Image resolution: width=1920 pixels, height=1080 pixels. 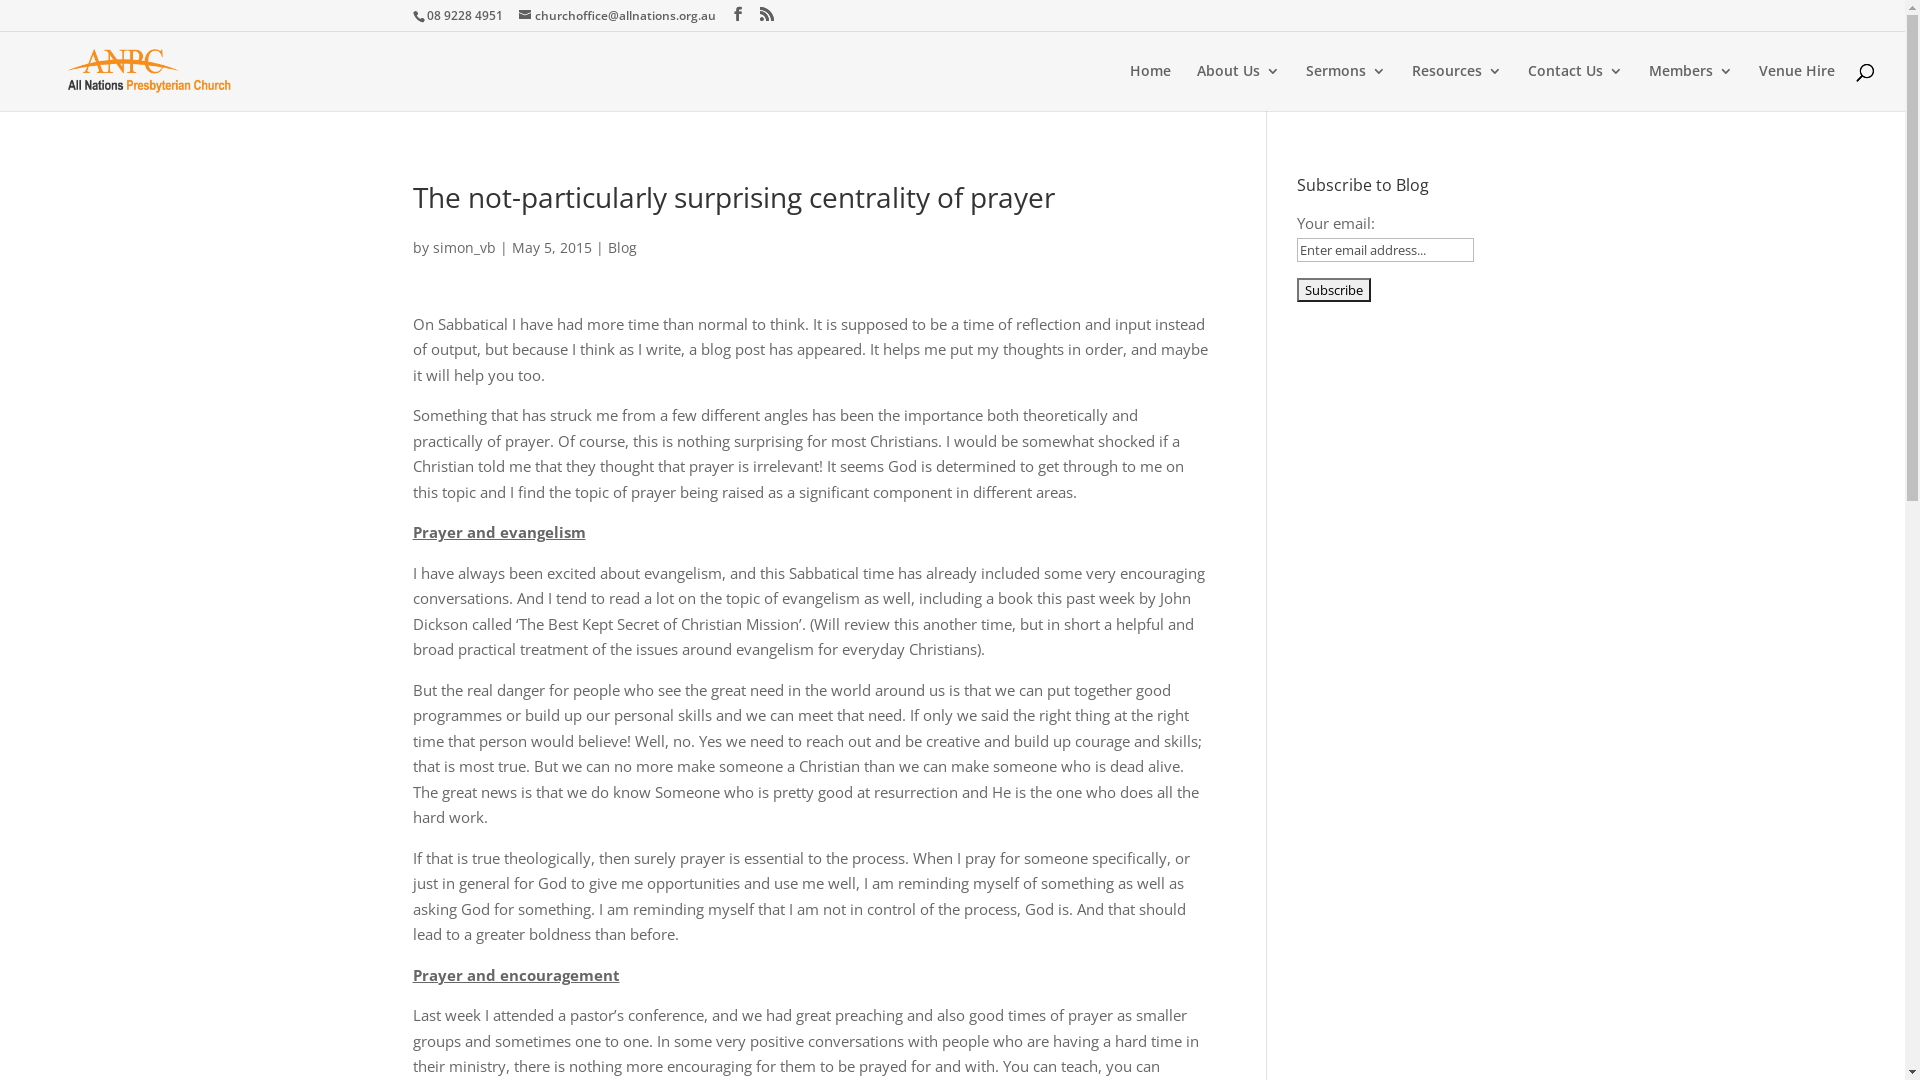 What do you see at coordinates (1238, 88) in the screenshot?
I see `About Us` at bounding box center [1238, 88].